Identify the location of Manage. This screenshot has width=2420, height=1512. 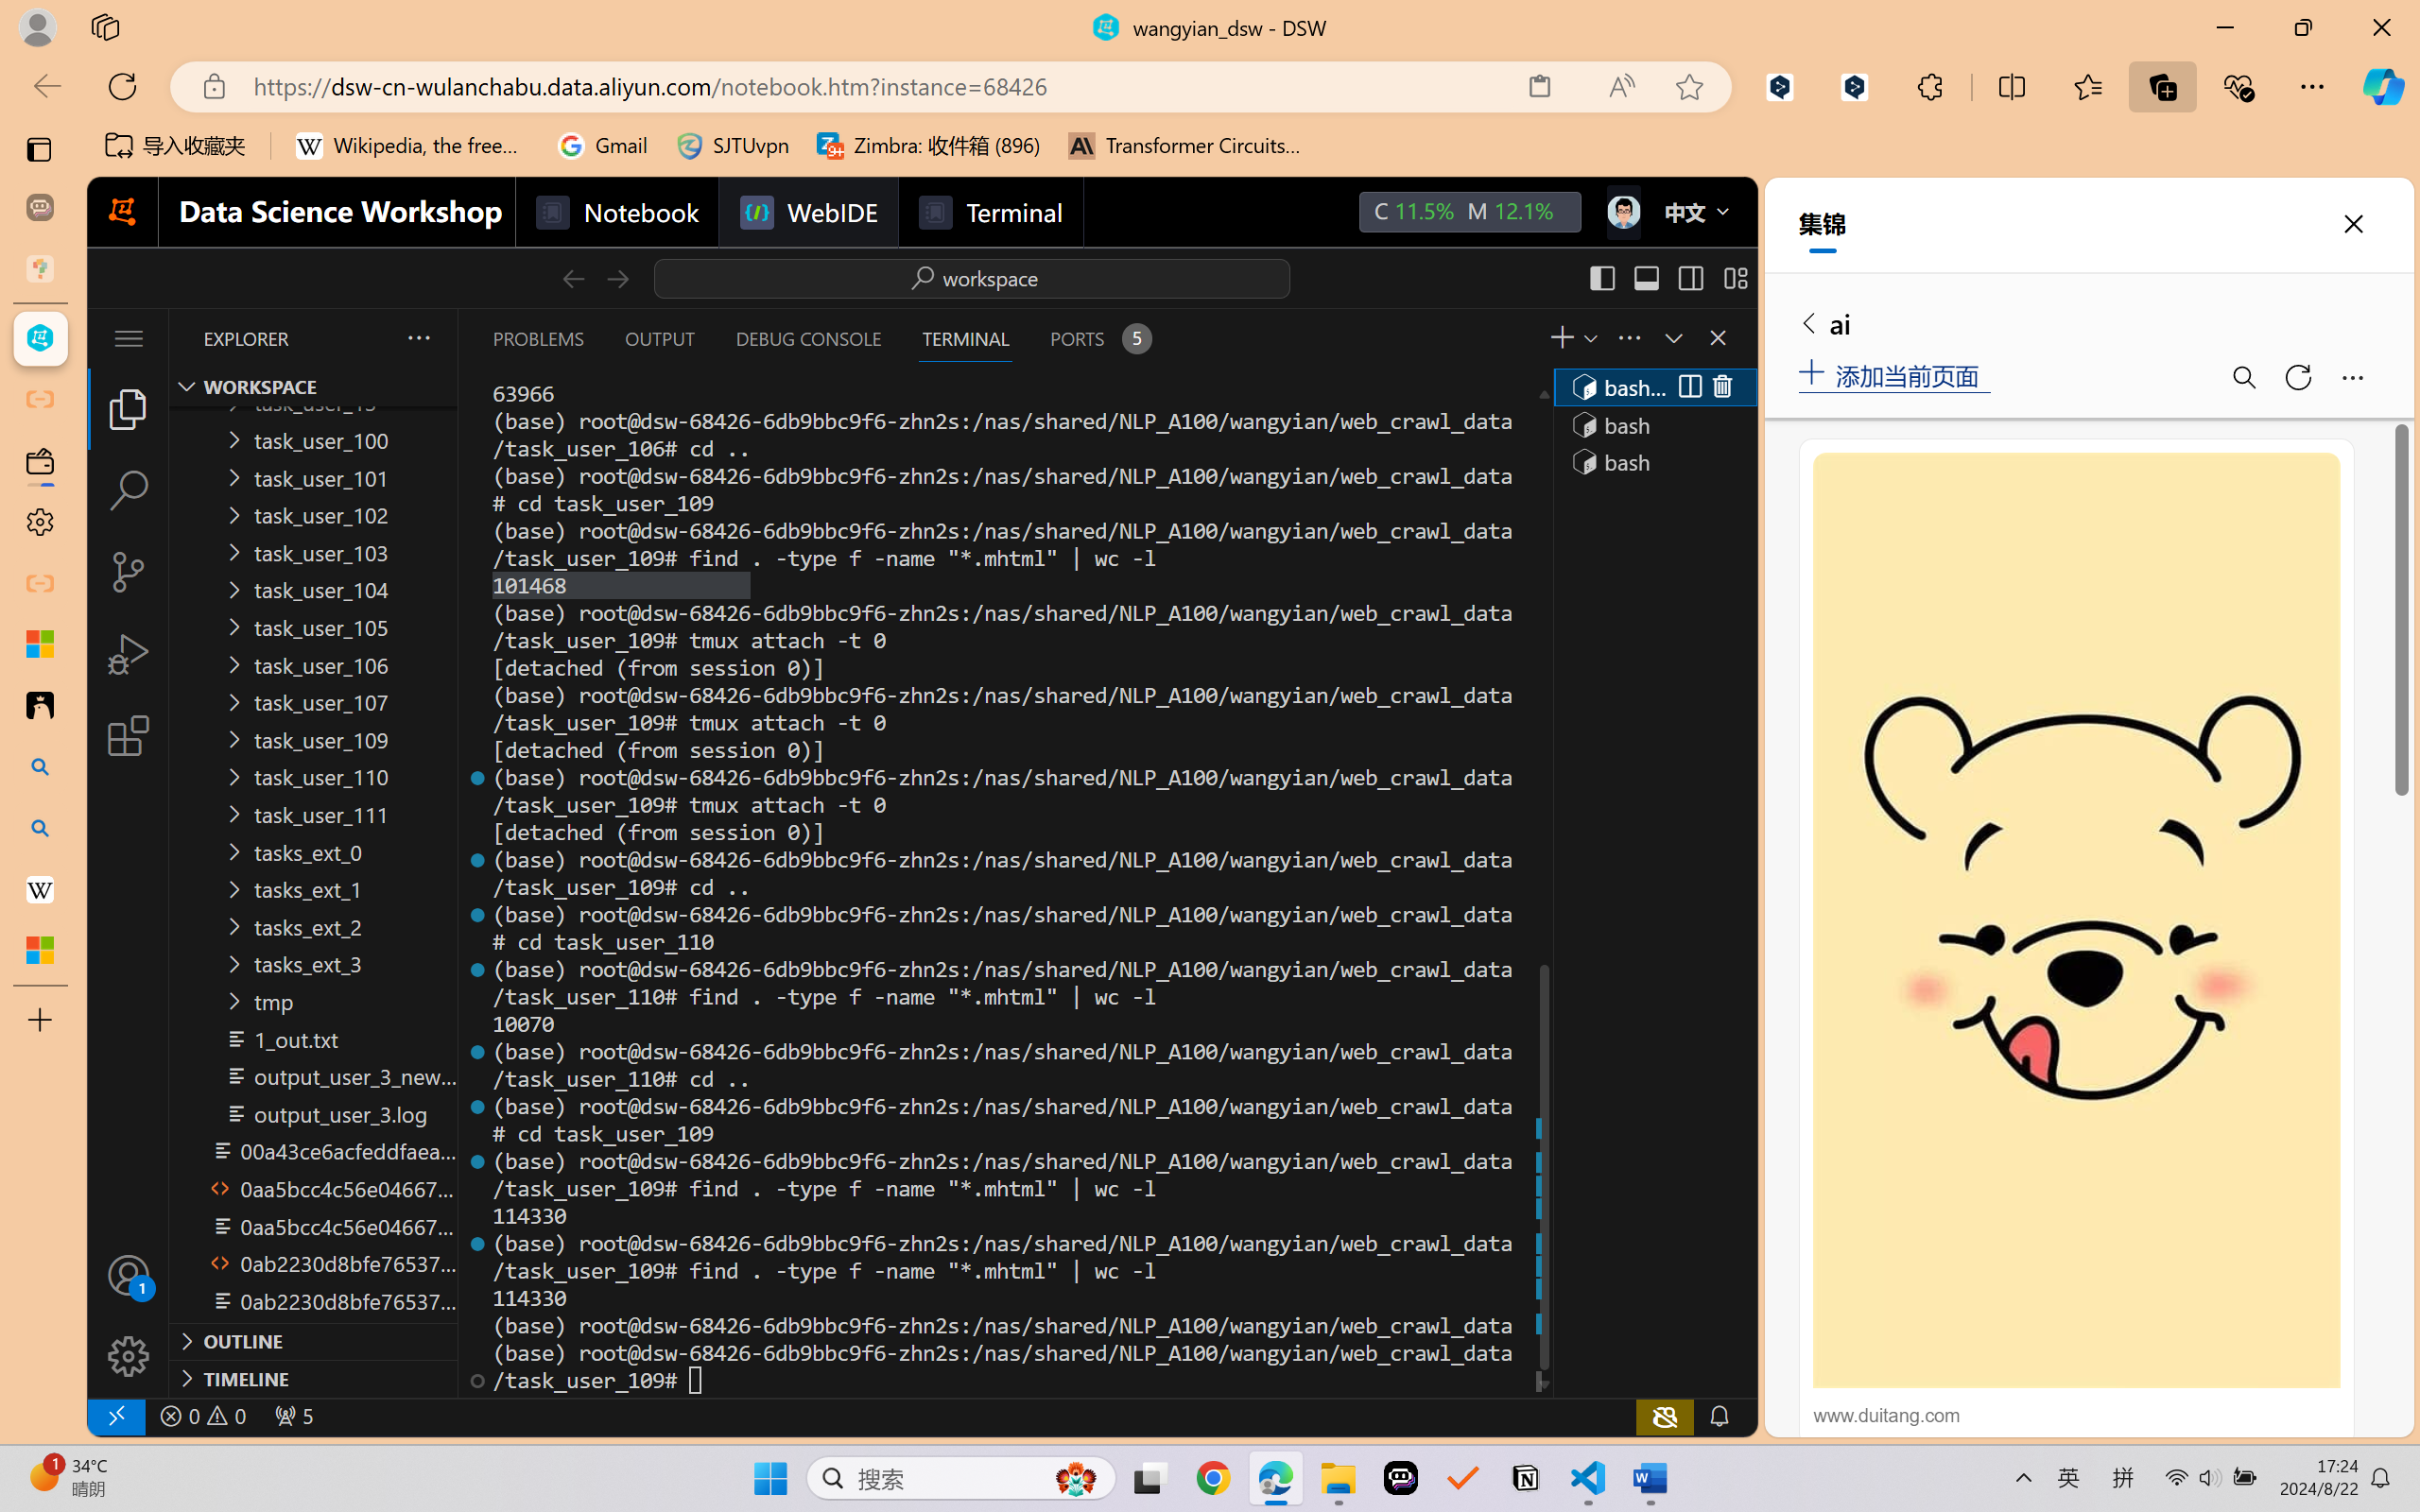
(129, 1315).